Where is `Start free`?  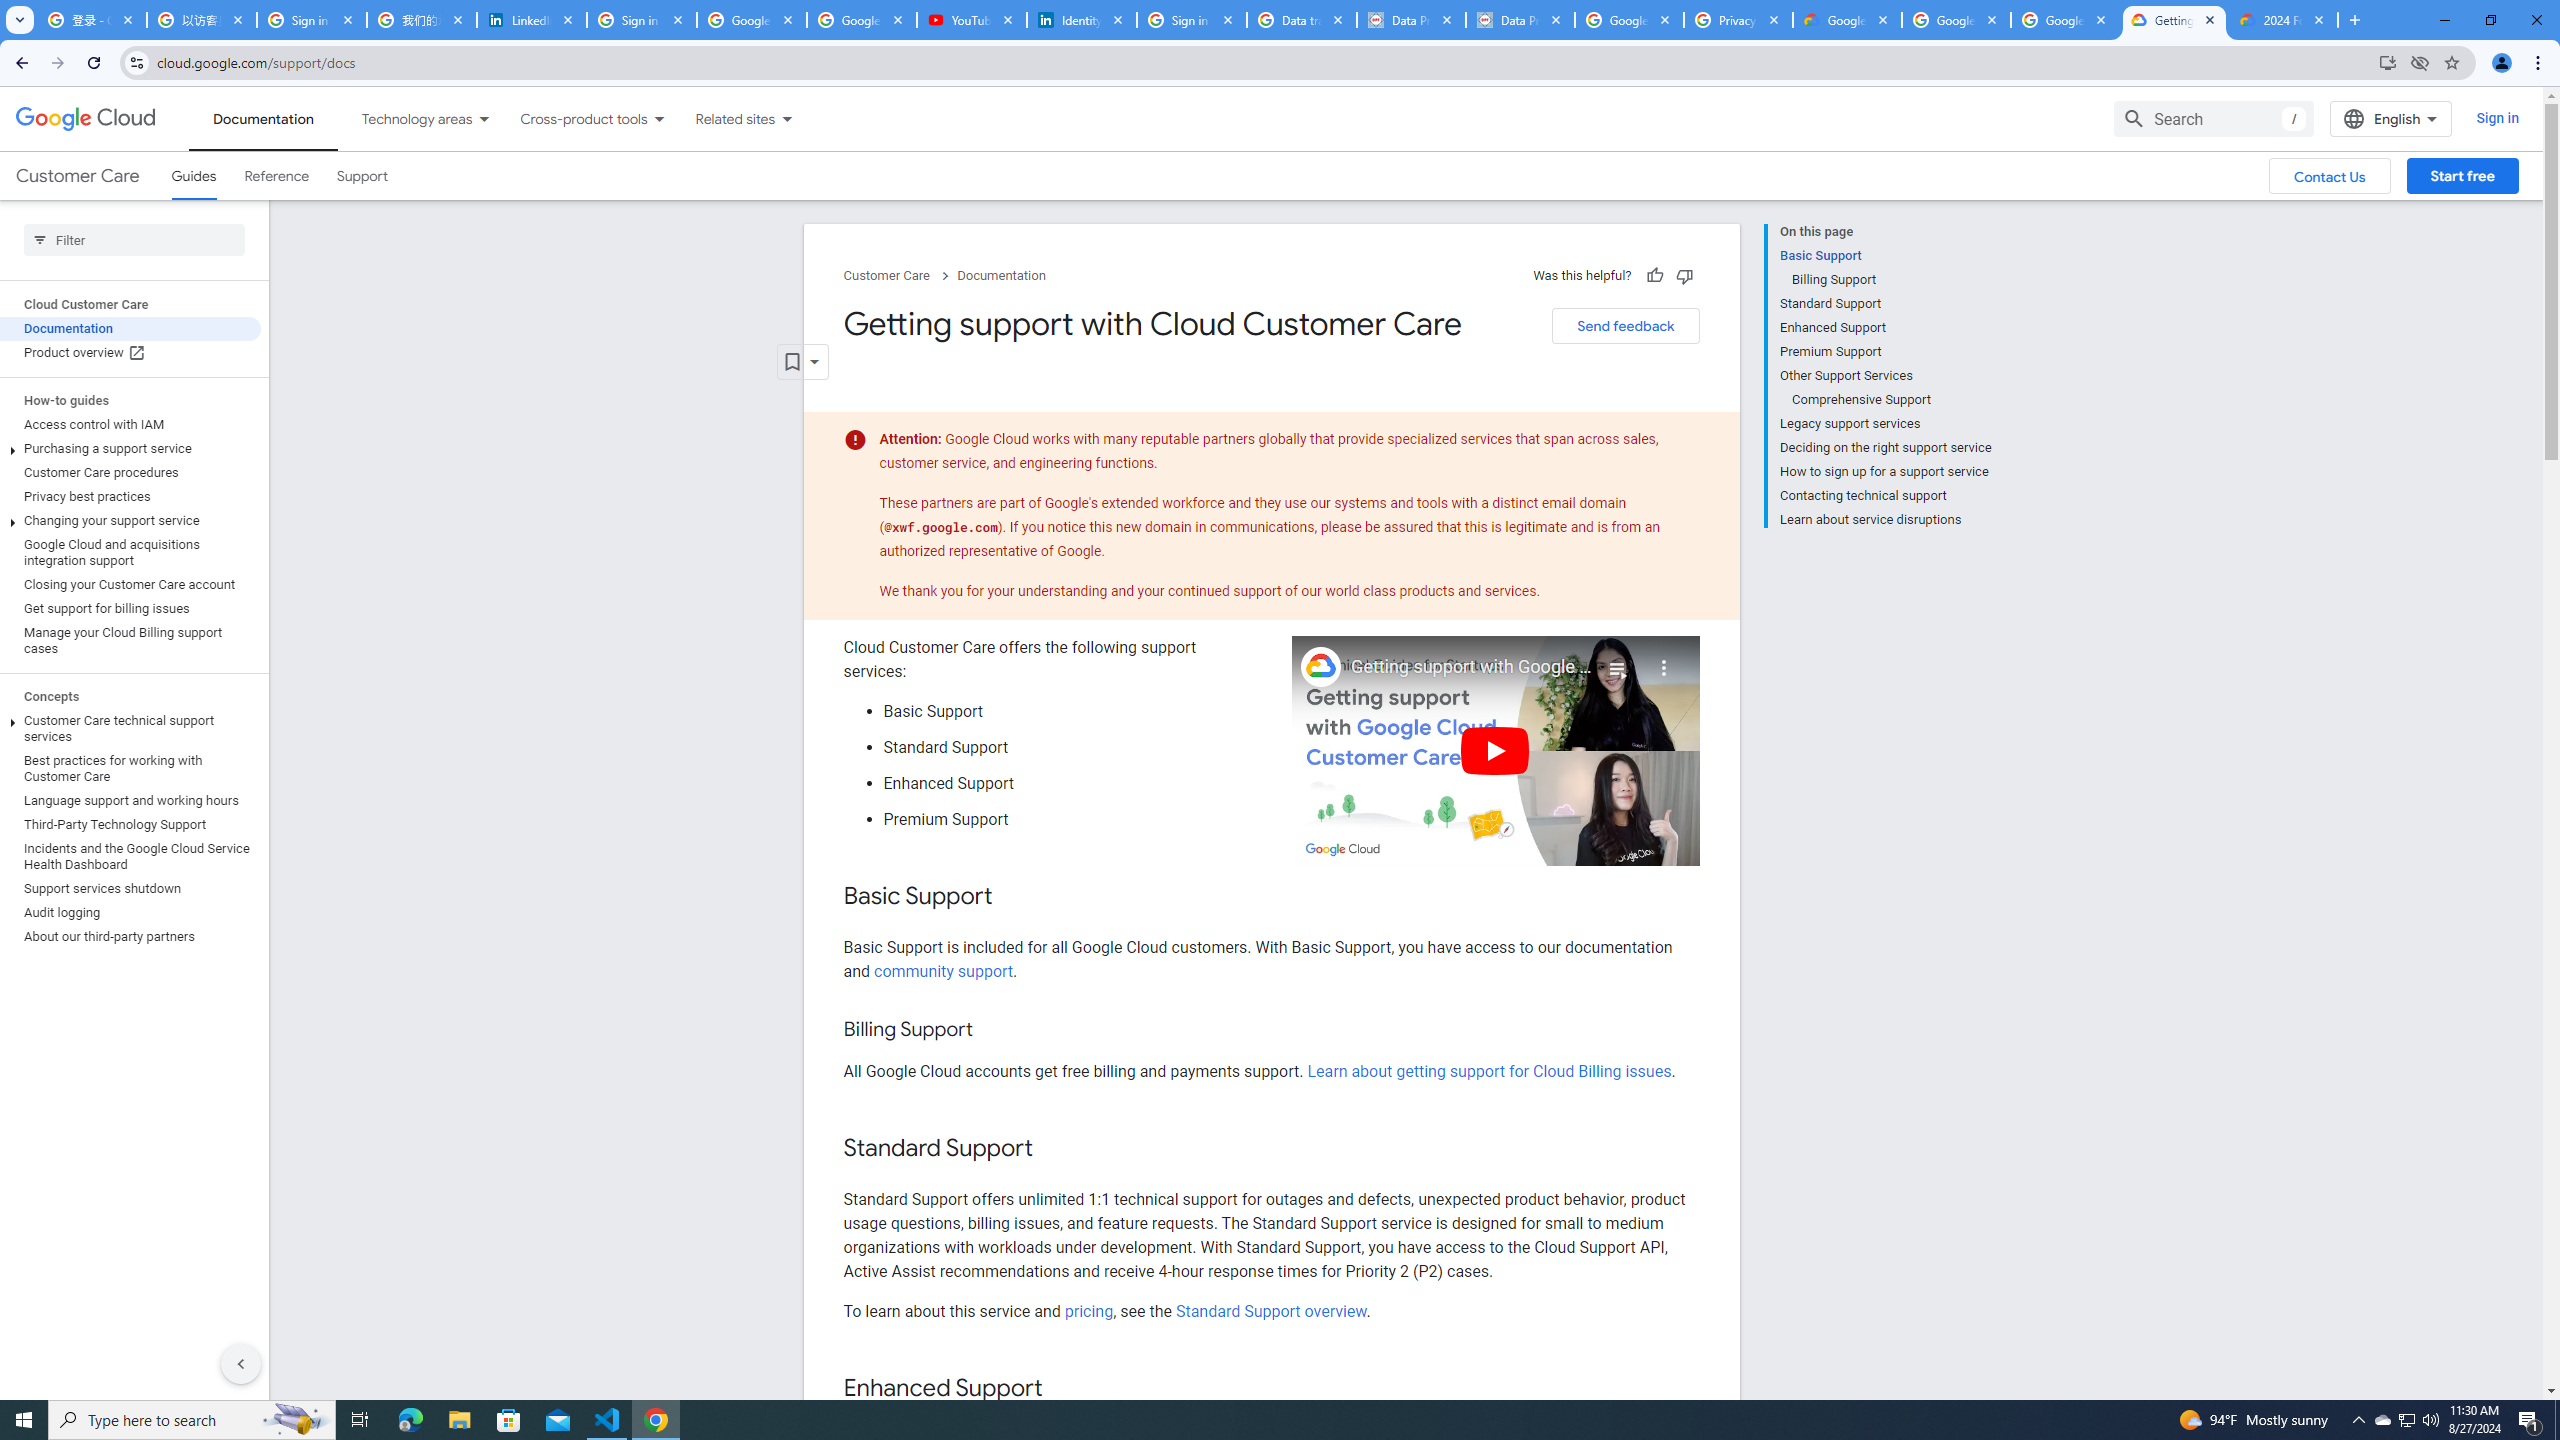
Start free is located at coordinates (2462, 176).